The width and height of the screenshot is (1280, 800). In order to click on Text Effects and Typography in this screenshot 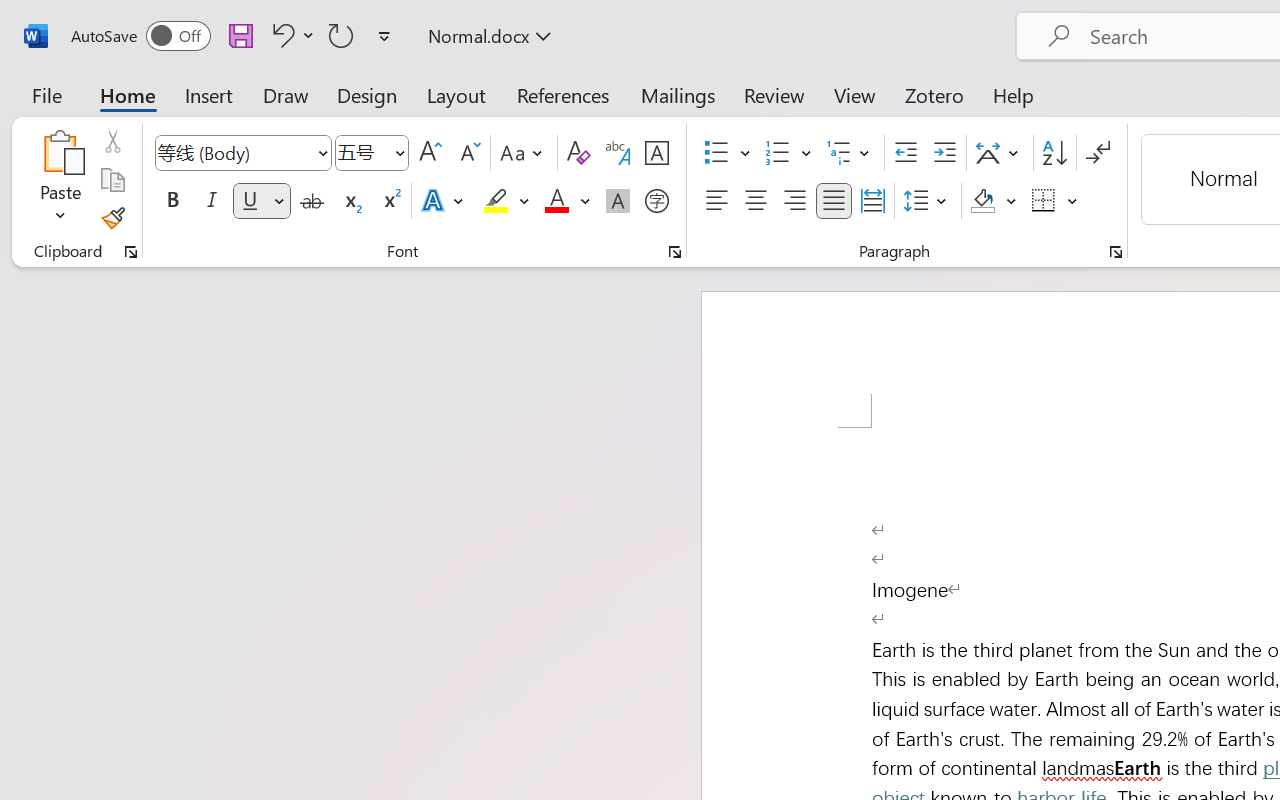, I will do `click(444, 201)`.